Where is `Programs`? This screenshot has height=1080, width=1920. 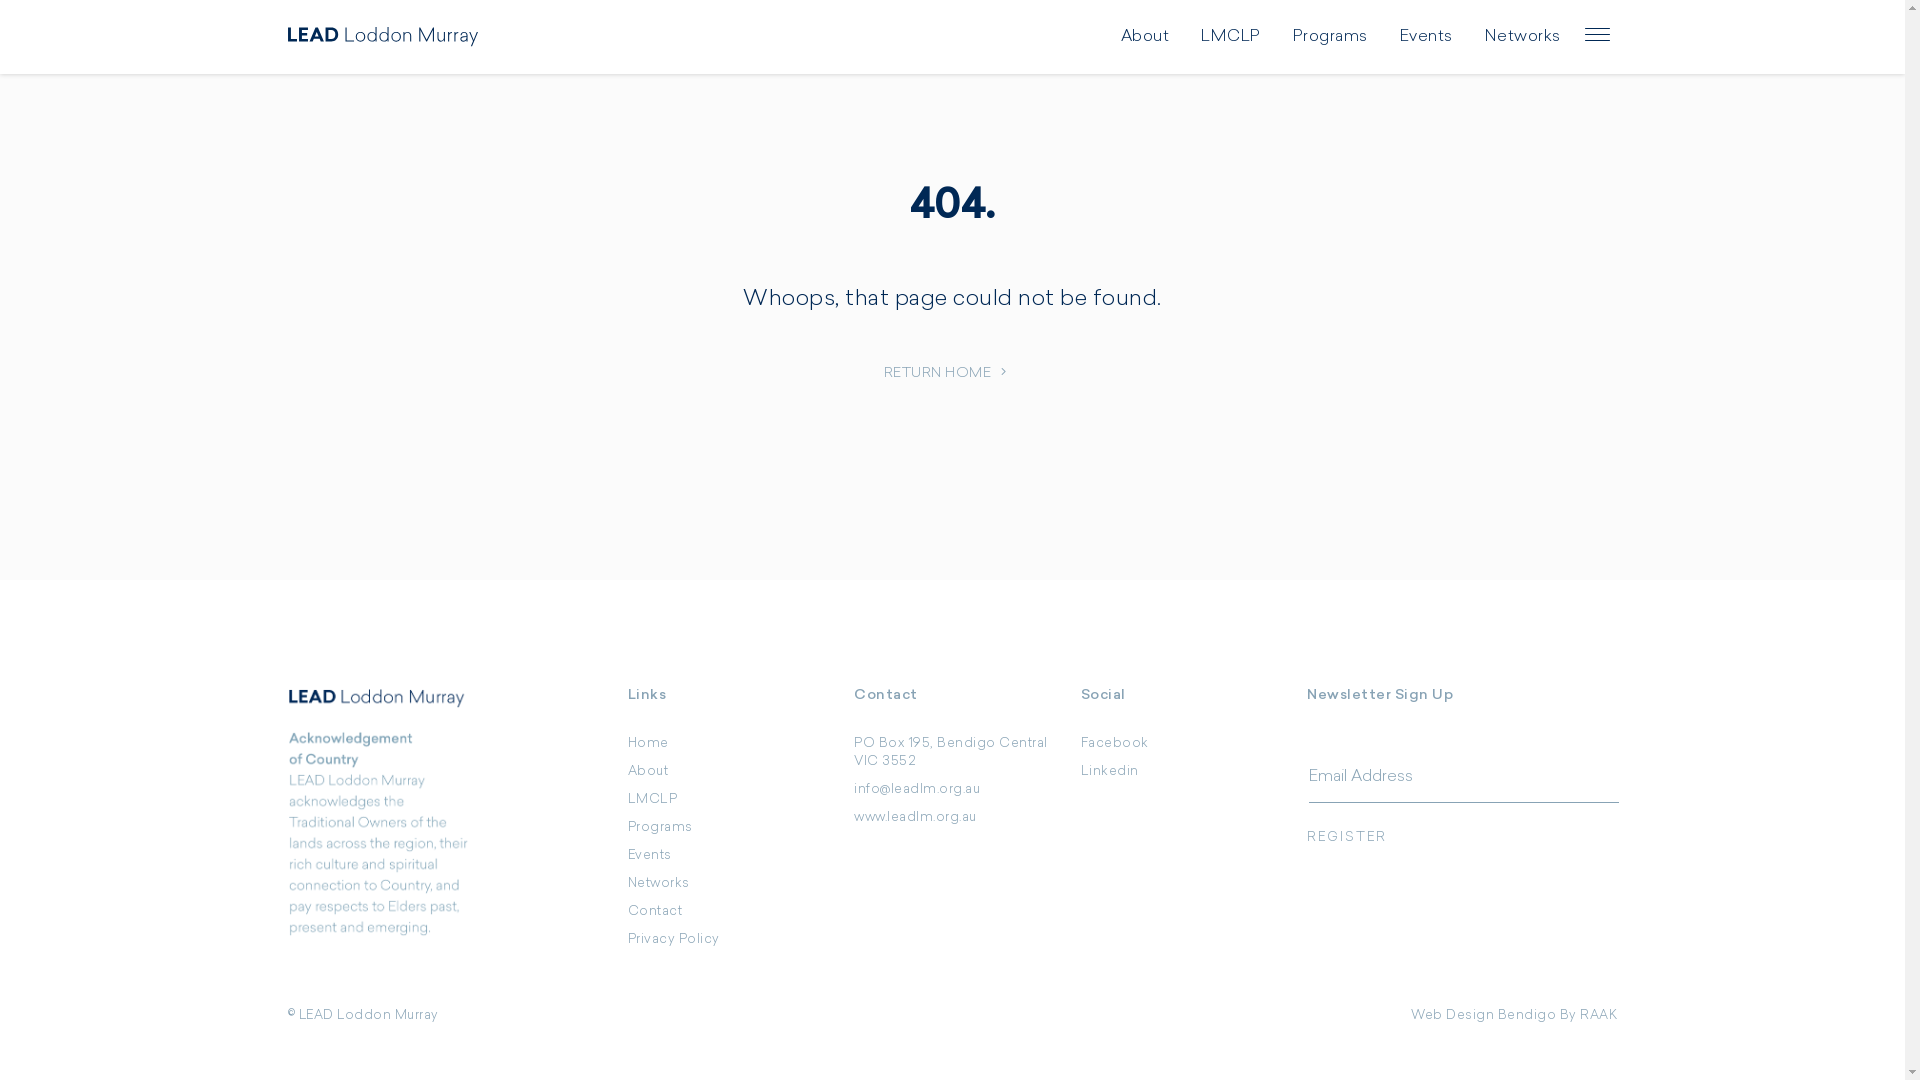
Programs is located at coordinates (1330, 37).